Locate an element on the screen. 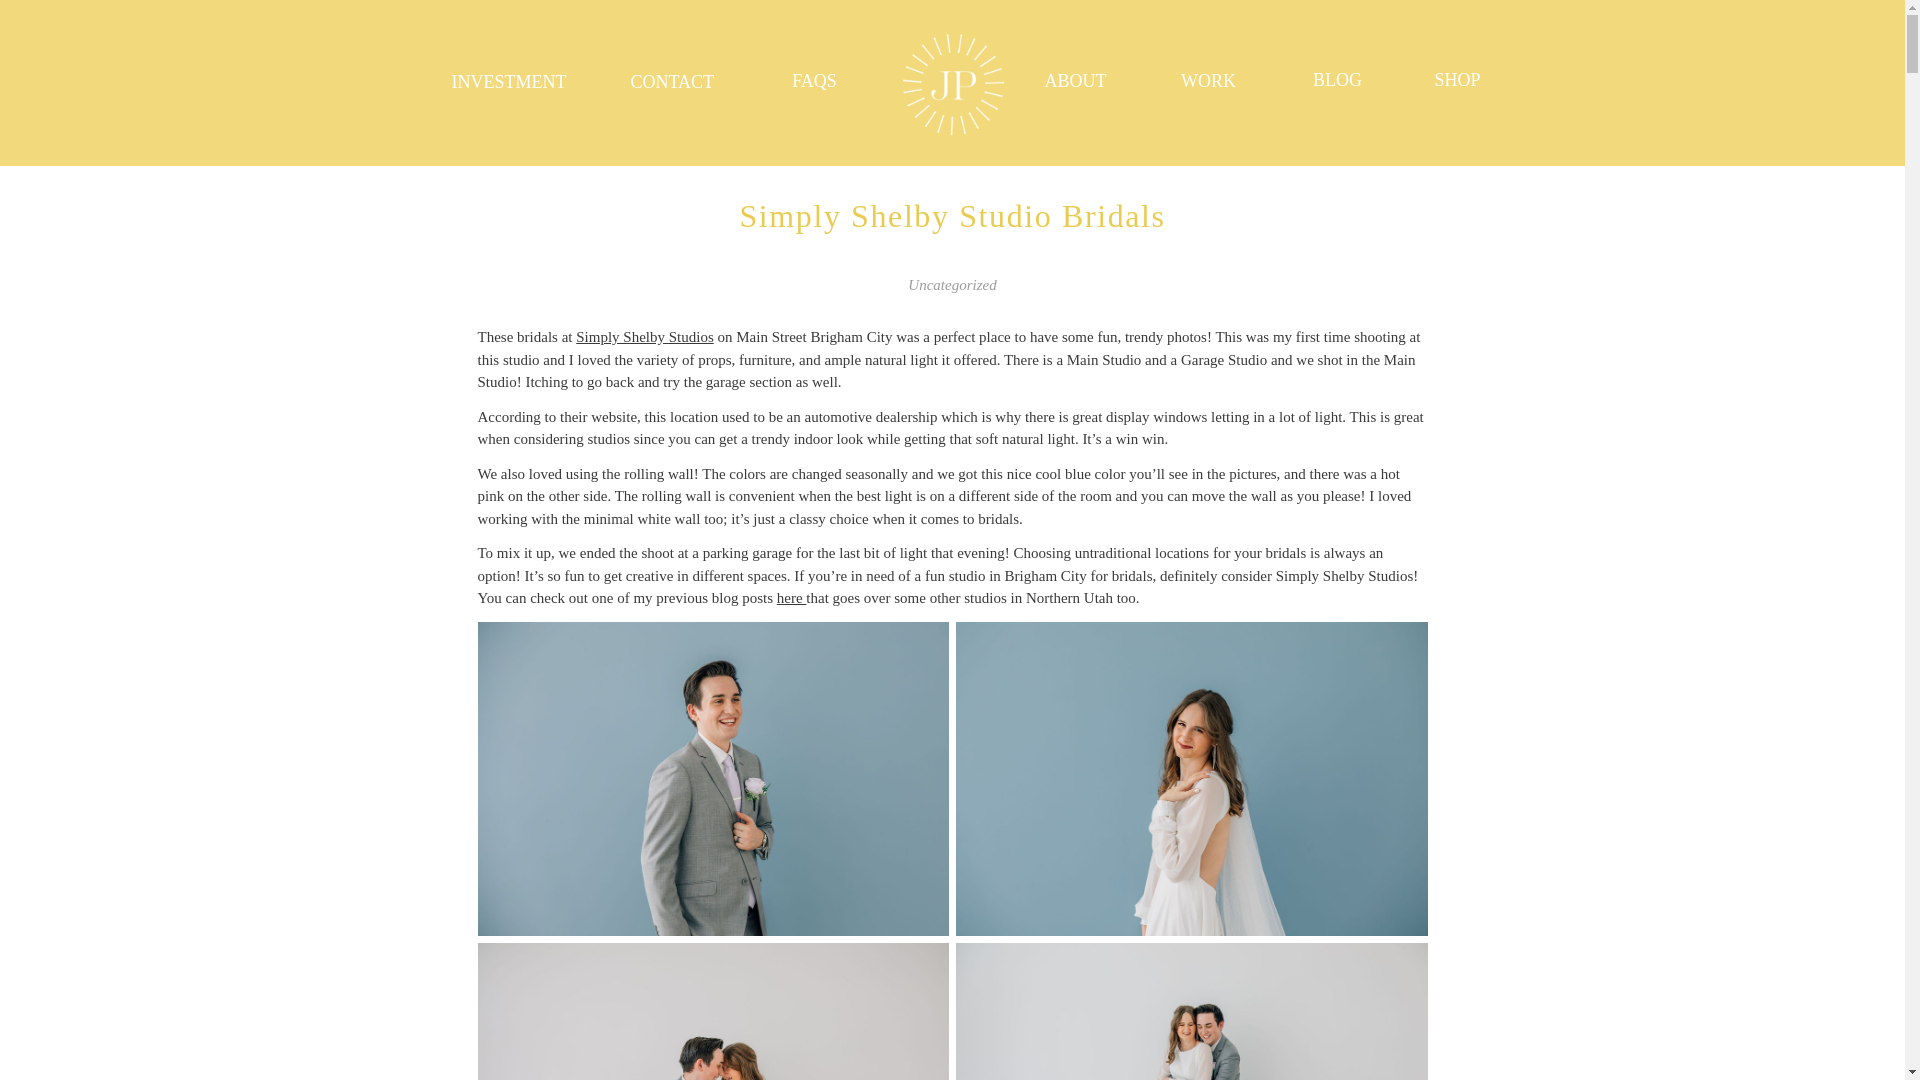  ABOUT is located at coordinates (1071, 82).